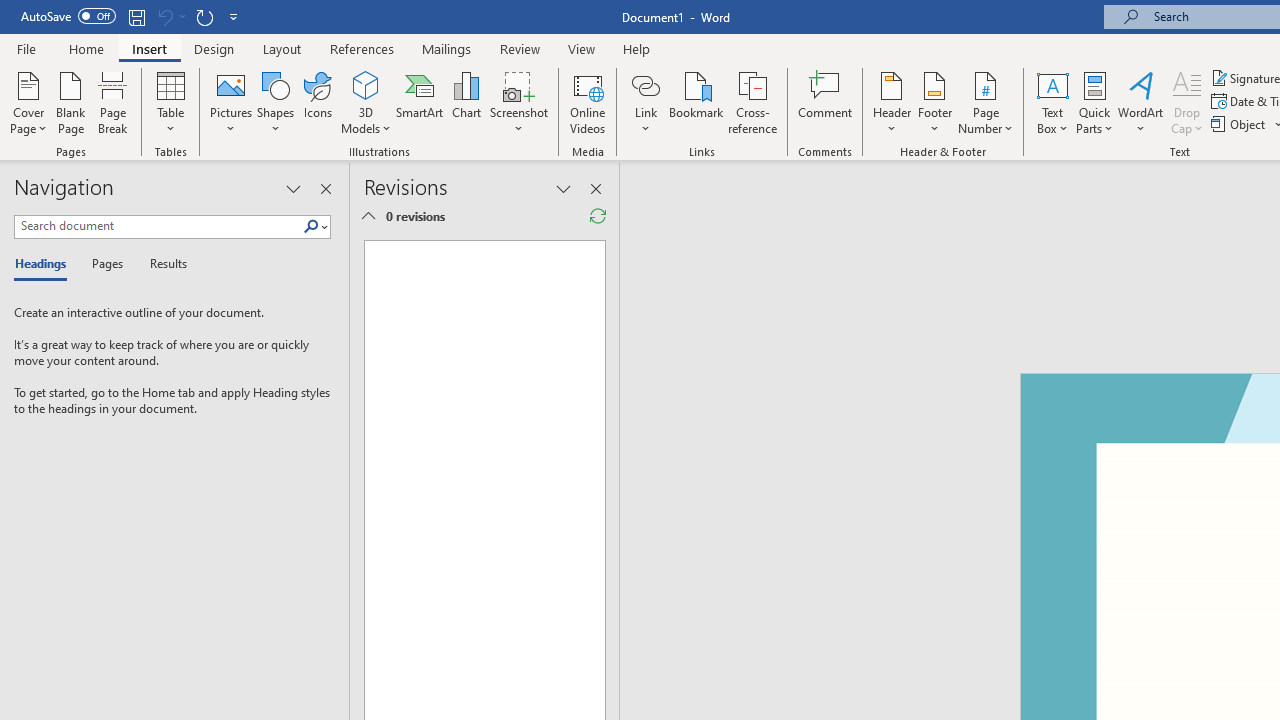 The height and width of the screenshot is (720, 1280). I want to click on Refresh Reviewing Pane, so click(598, 216).